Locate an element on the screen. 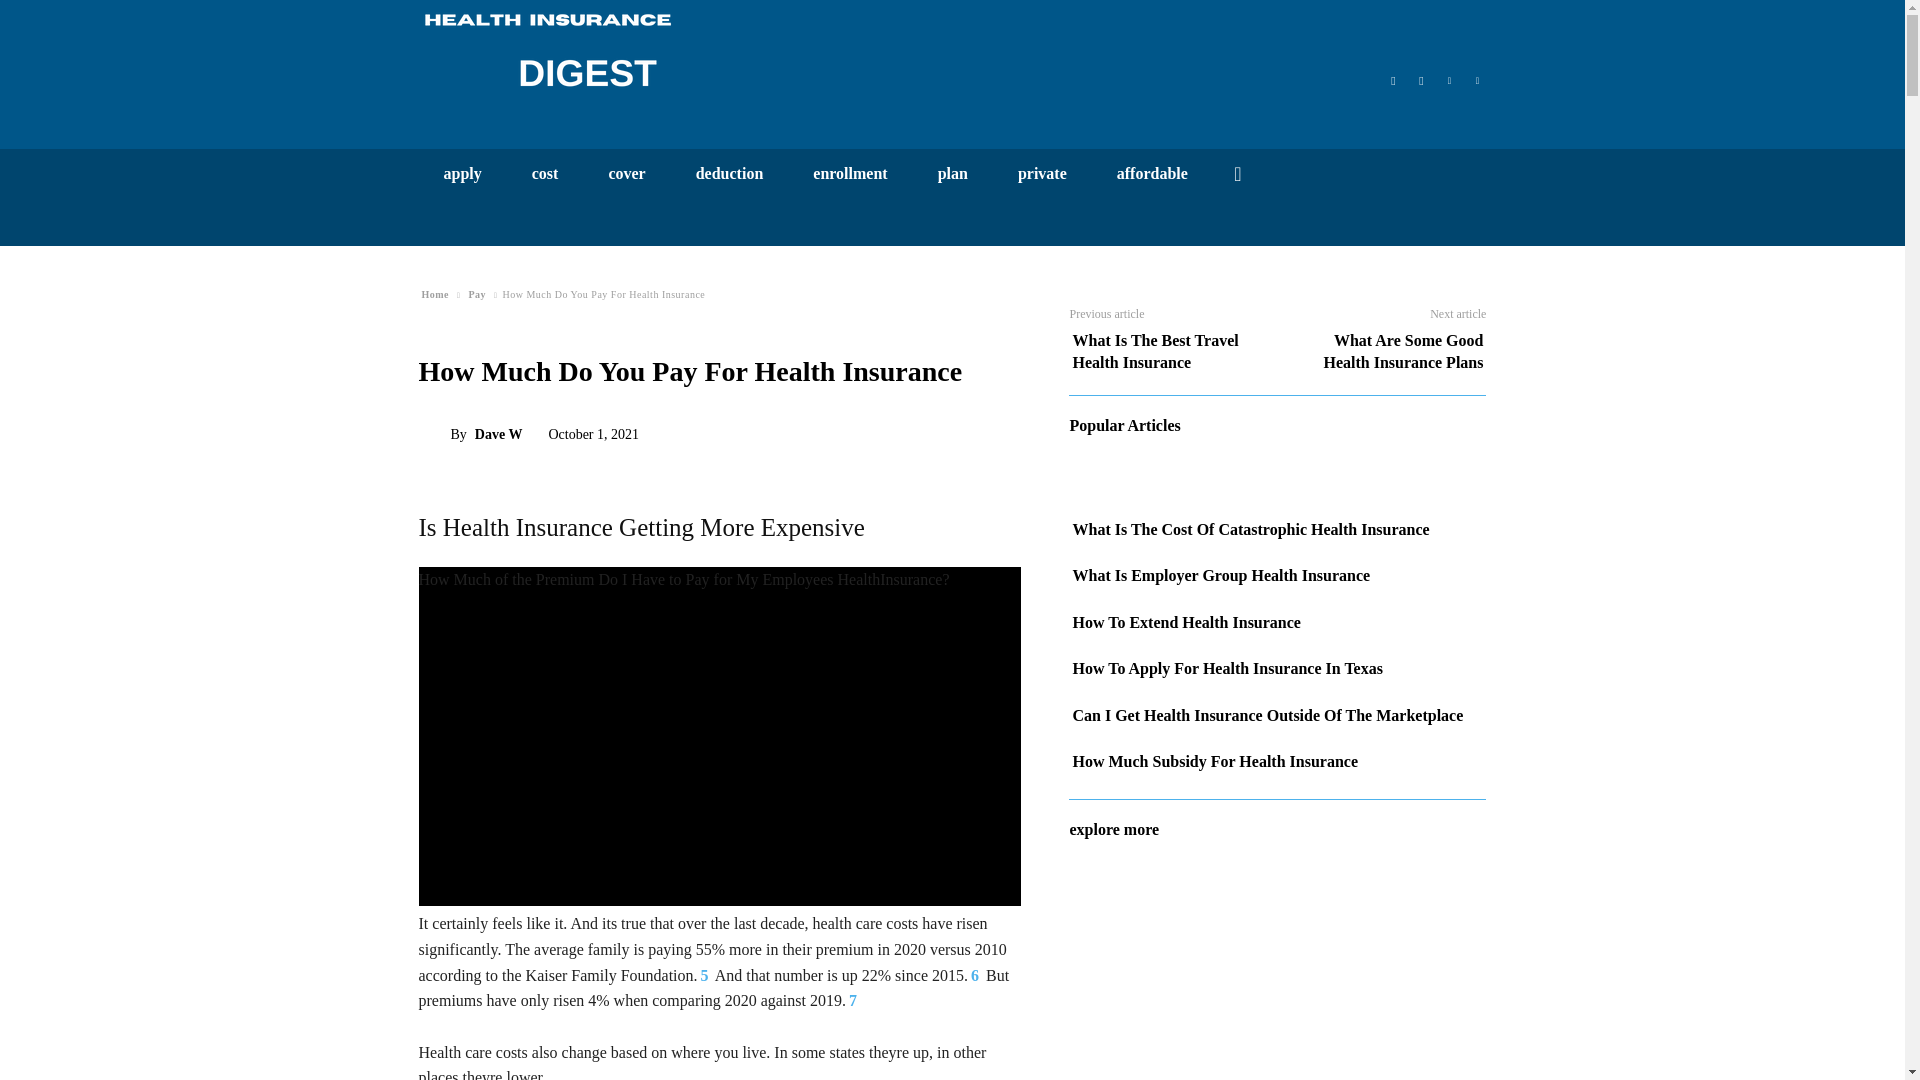 The image size is (1920, 1080). affordable is located at coordinates (1152, 173).